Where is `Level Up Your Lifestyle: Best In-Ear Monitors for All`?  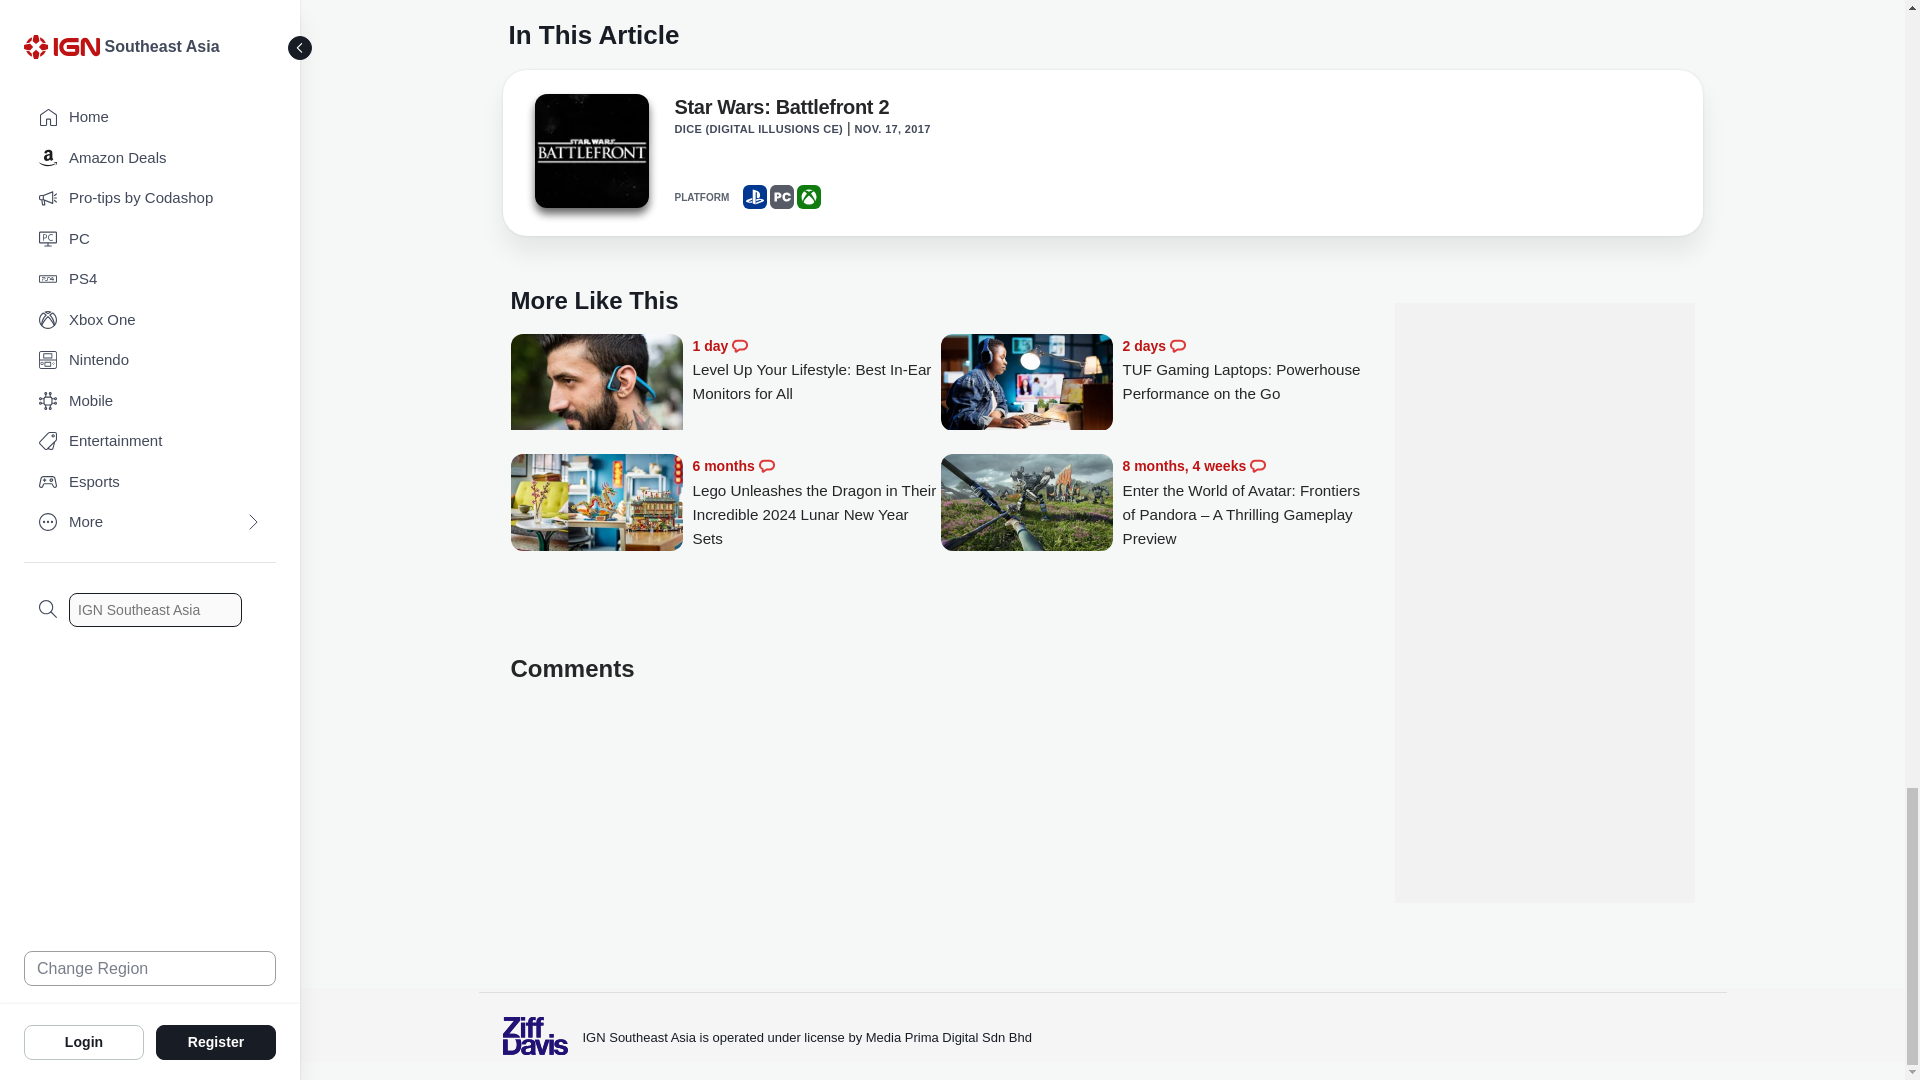
Level Up Your Lifestyle: Best In-Ear Monitors for All is located at coordinates (816, 370).